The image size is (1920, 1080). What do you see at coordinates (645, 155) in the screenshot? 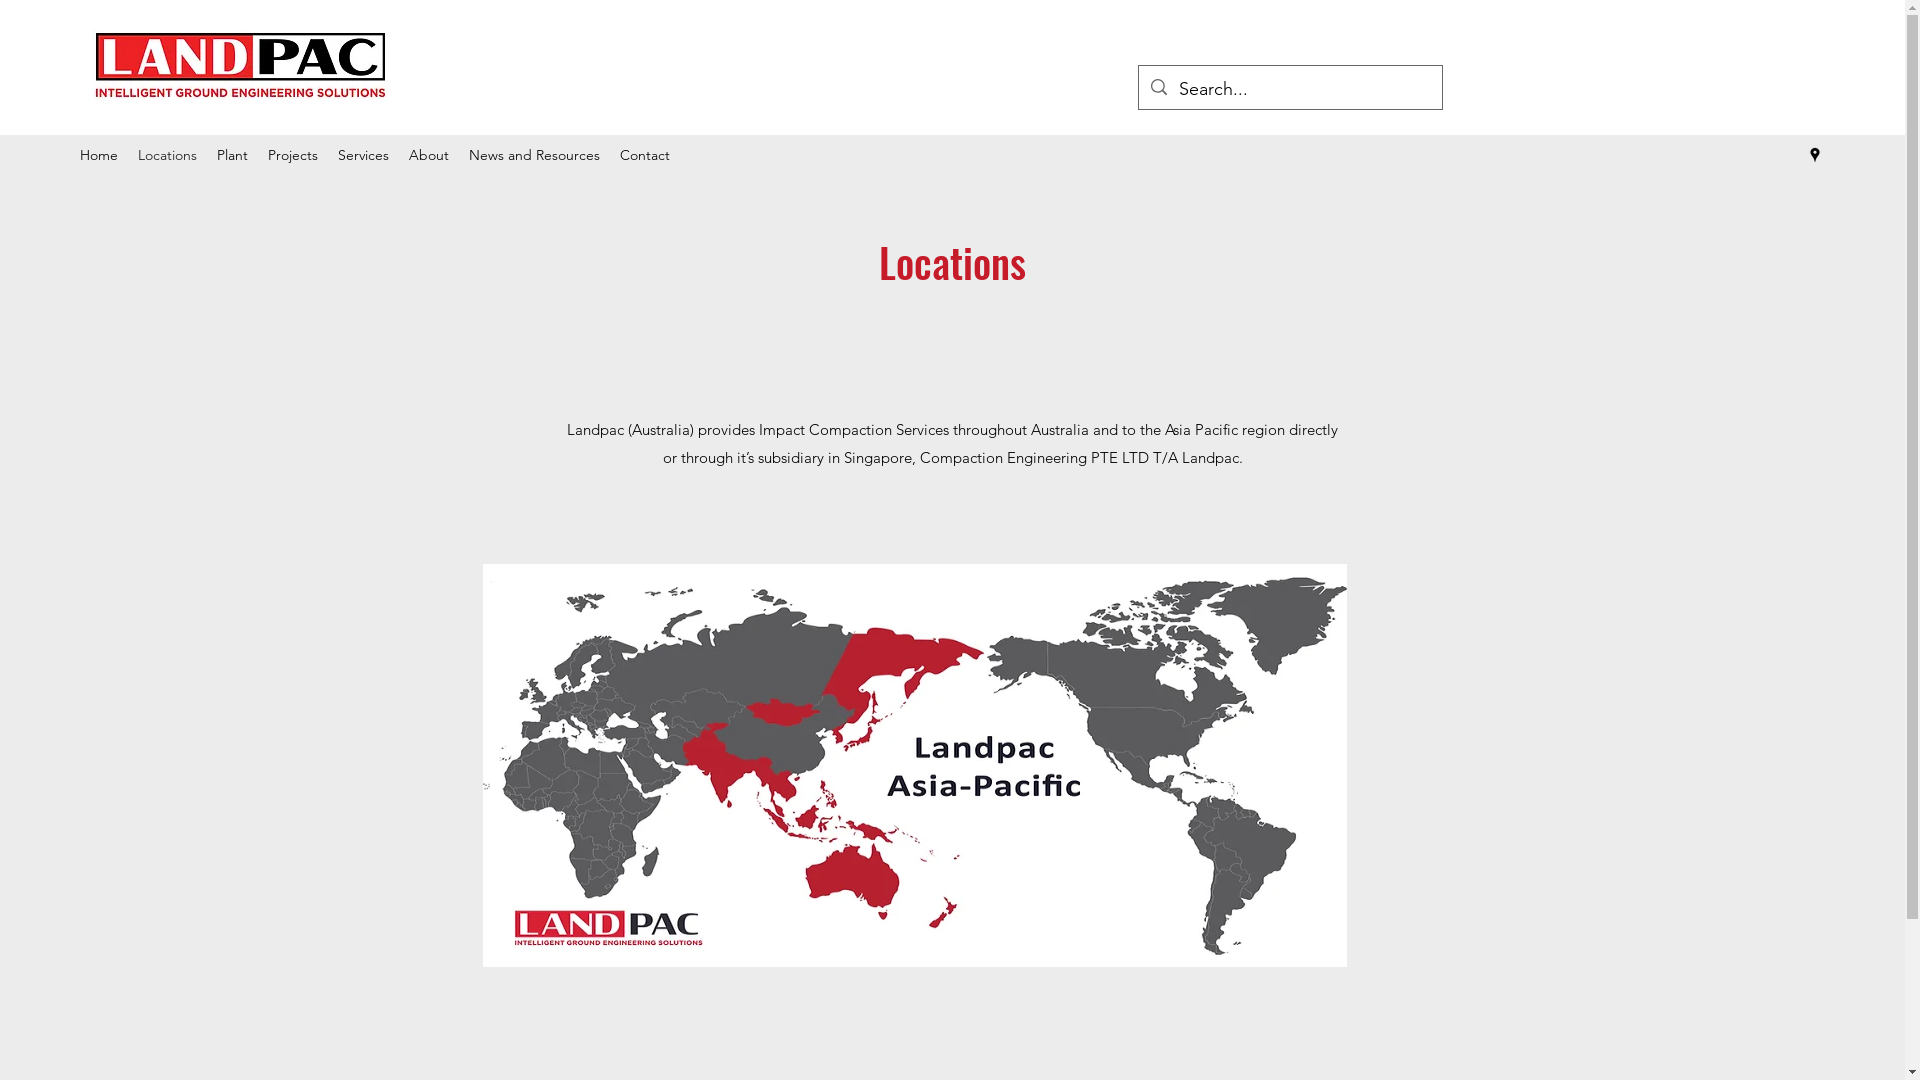
I see `Contact` at bounding box center [645, 155].